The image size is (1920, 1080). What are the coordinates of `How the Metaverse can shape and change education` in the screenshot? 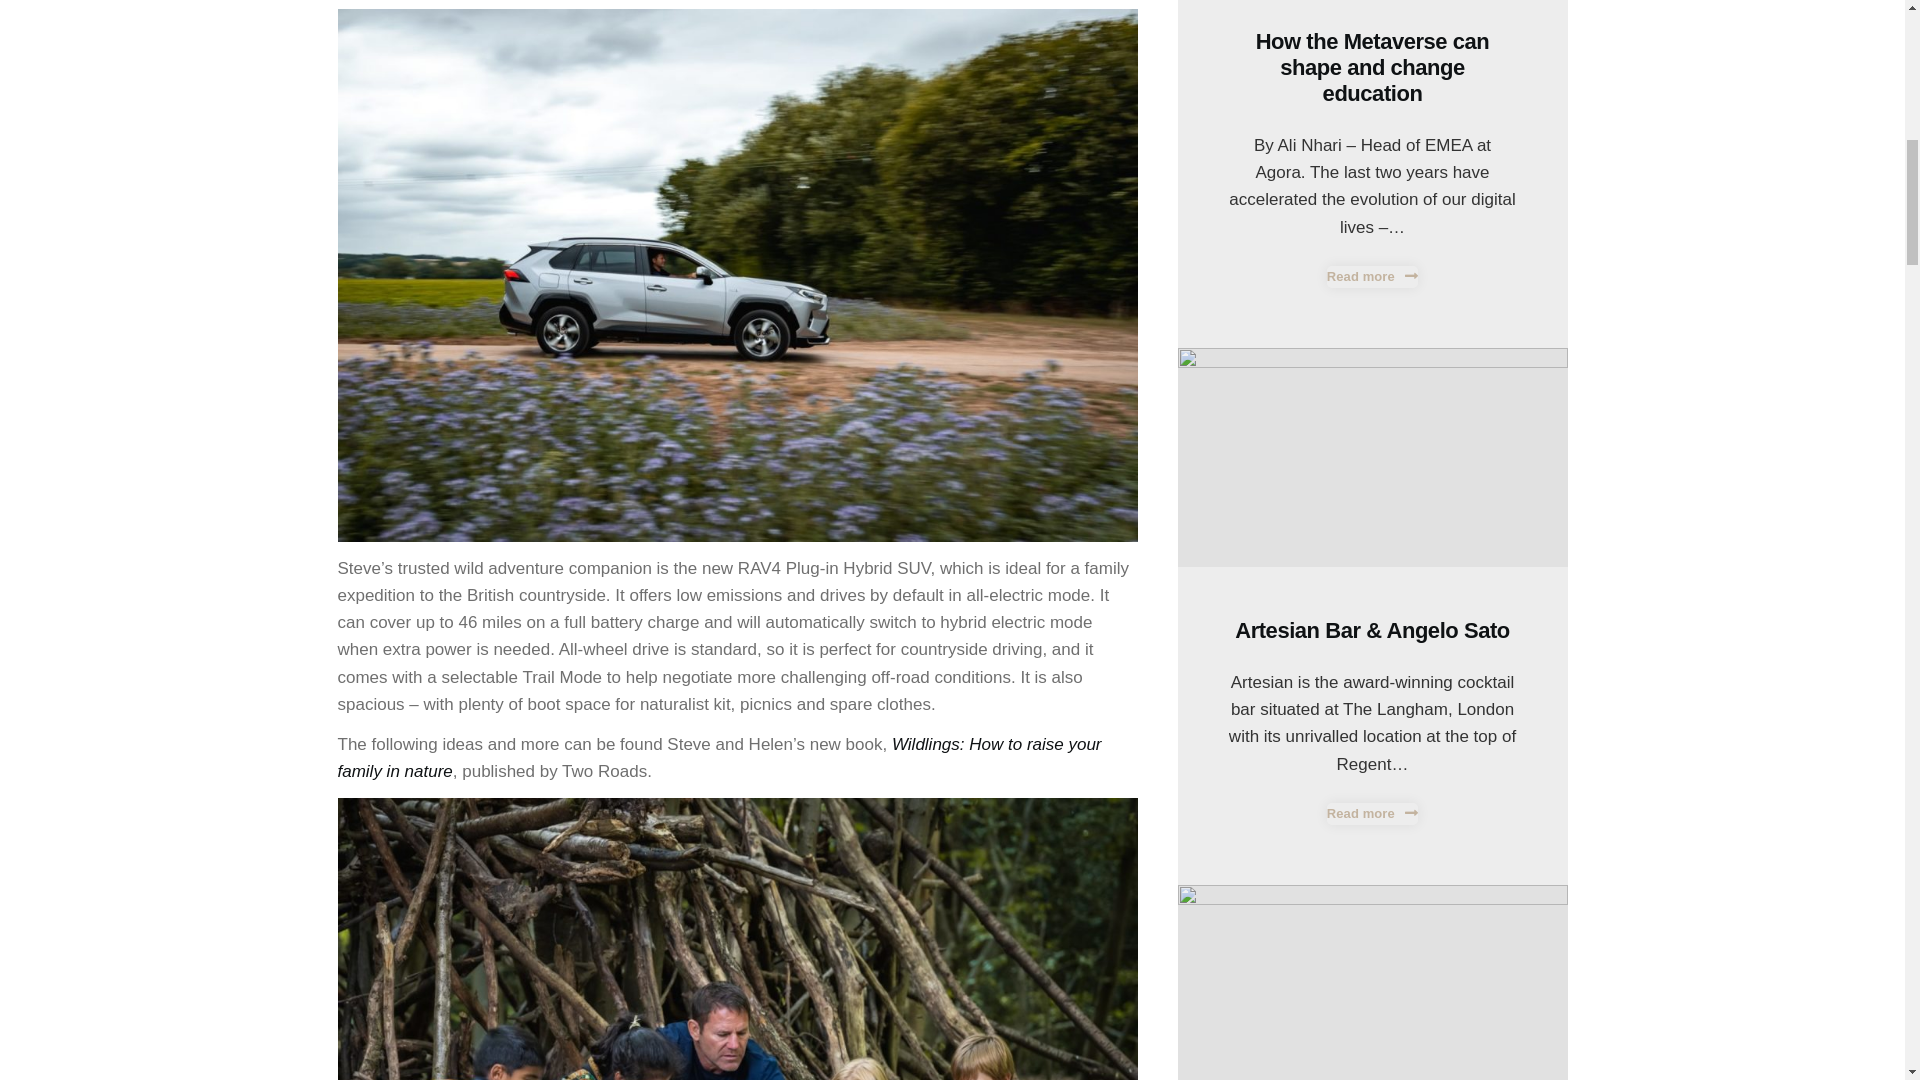 It's located at (1372, 67).